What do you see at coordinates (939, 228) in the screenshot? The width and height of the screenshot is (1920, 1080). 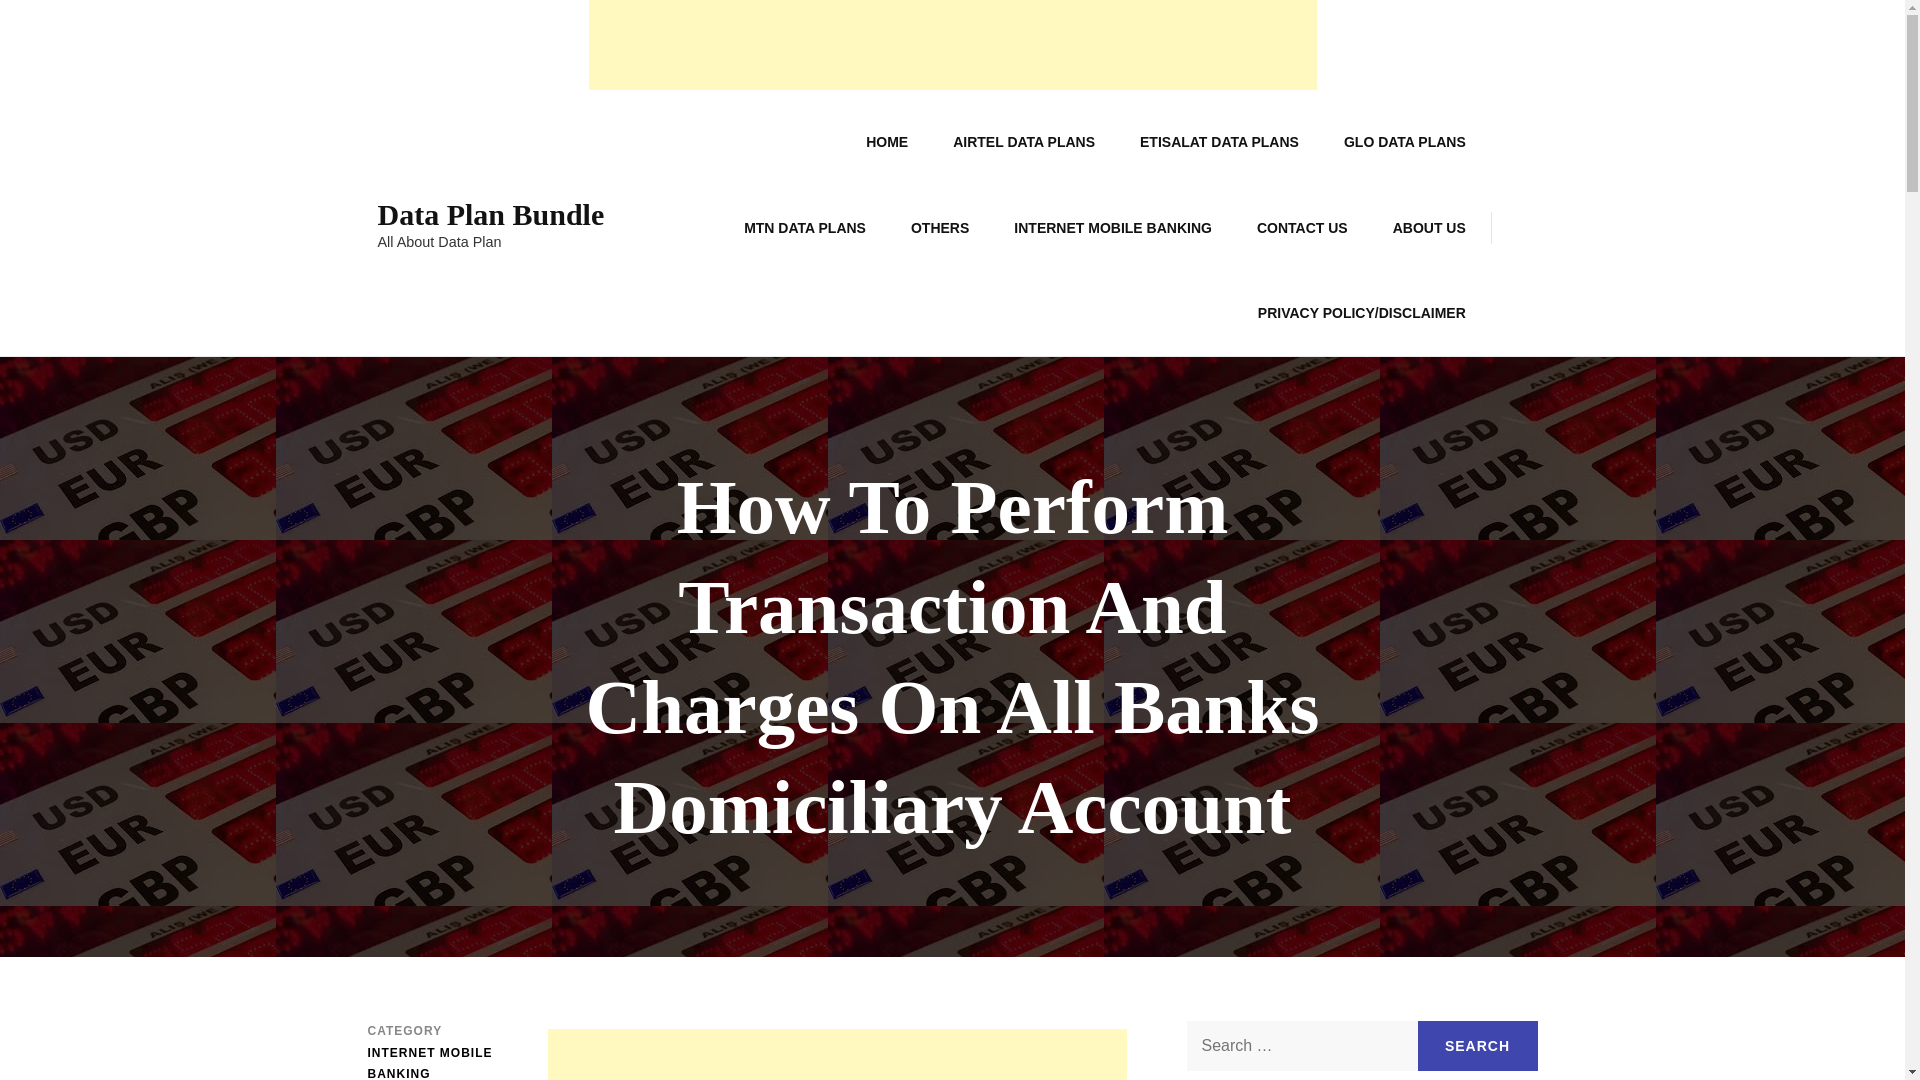 I see `OTHERS` at bounding box center [939, 228].